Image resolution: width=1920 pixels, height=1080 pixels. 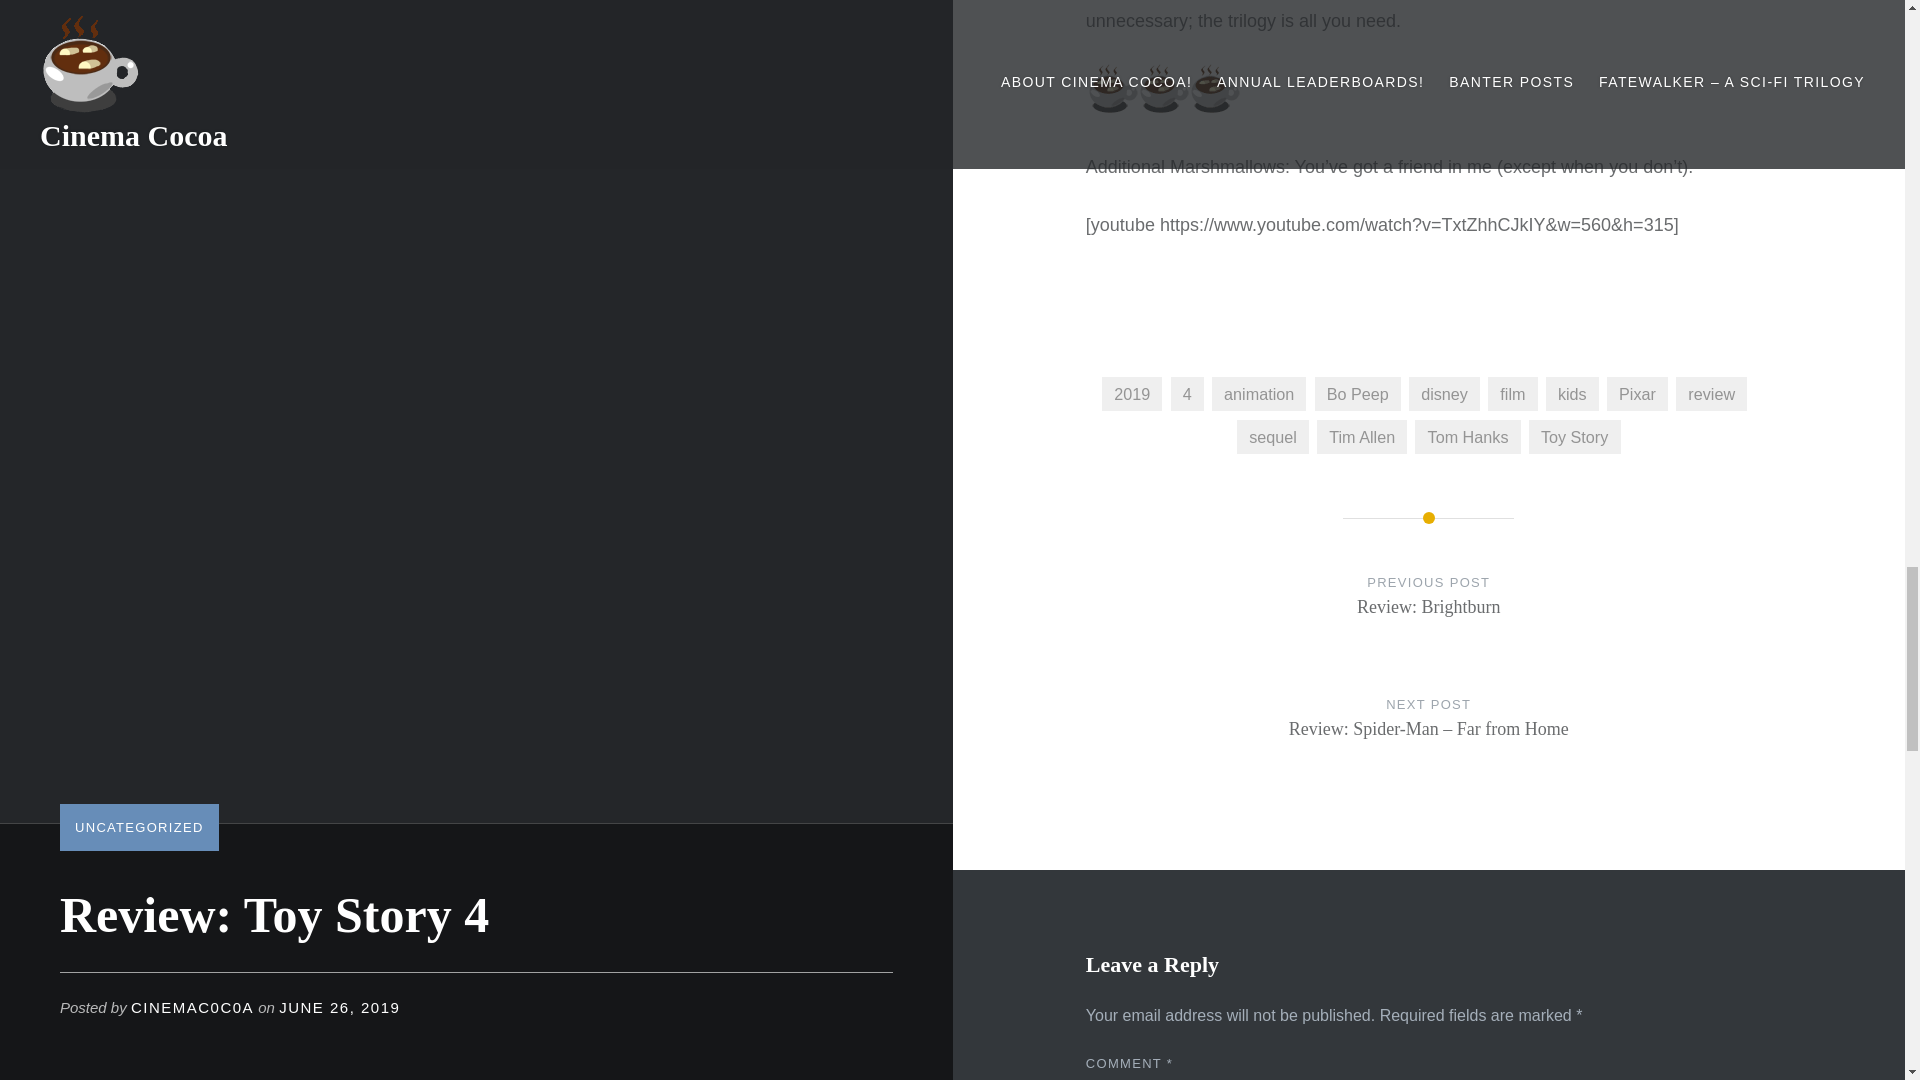 What do you see at coordinates (1444, 394) in the screenshot?
I see `disney` at bounding box center [1444, 394].